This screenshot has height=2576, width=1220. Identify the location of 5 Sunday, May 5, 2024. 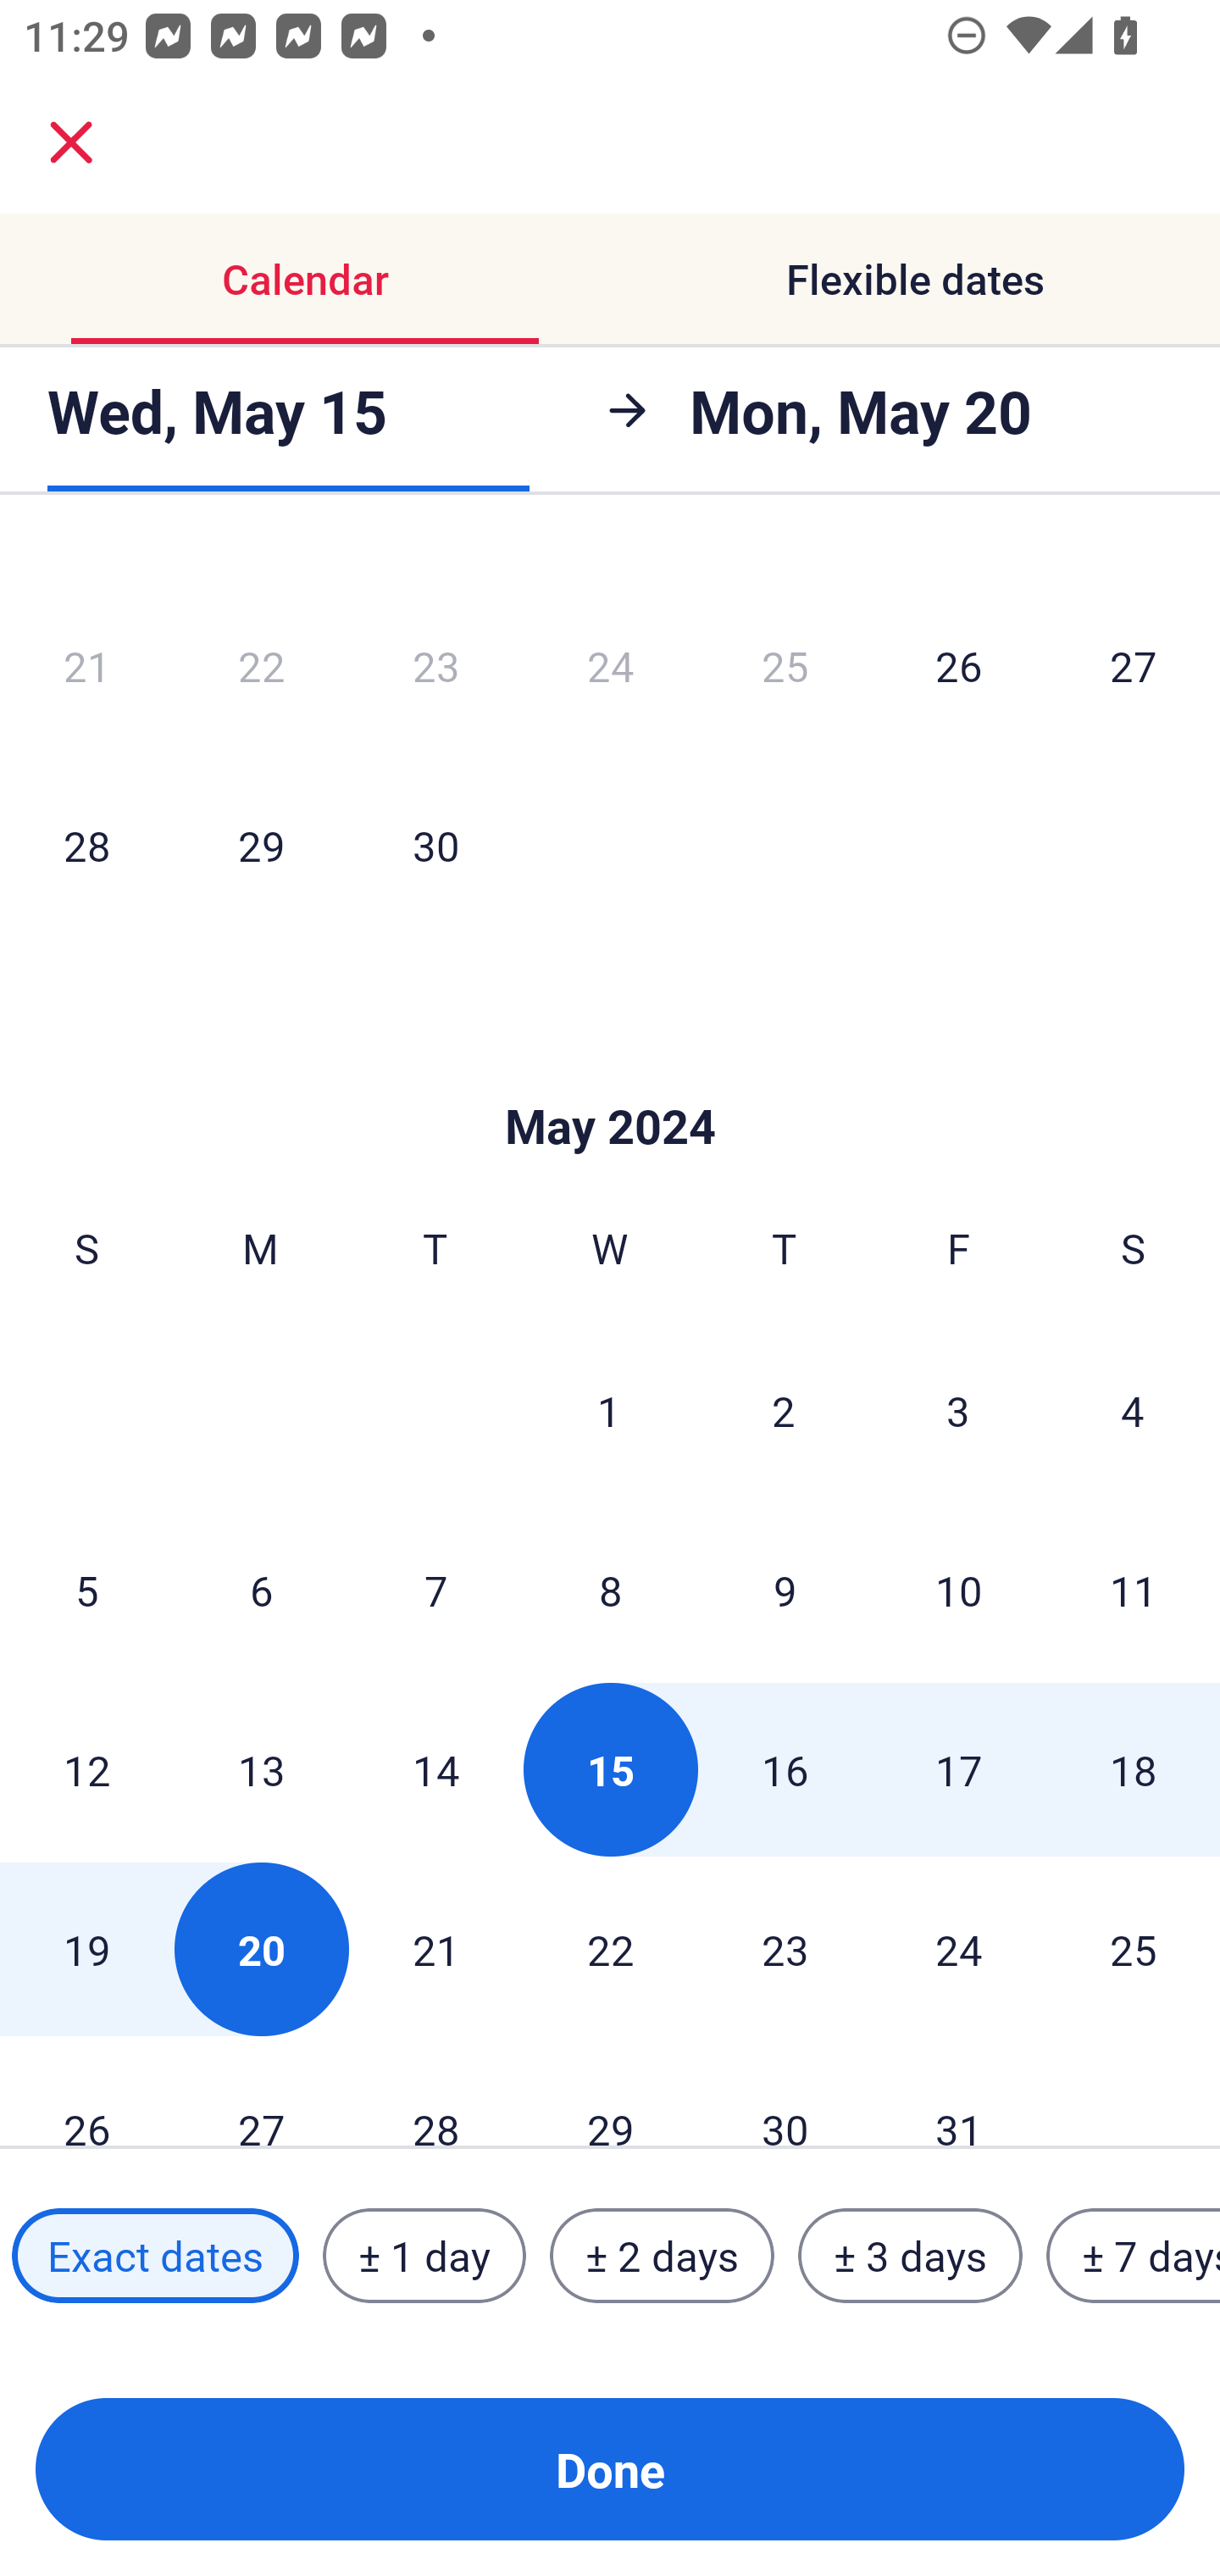
(86, 1591).